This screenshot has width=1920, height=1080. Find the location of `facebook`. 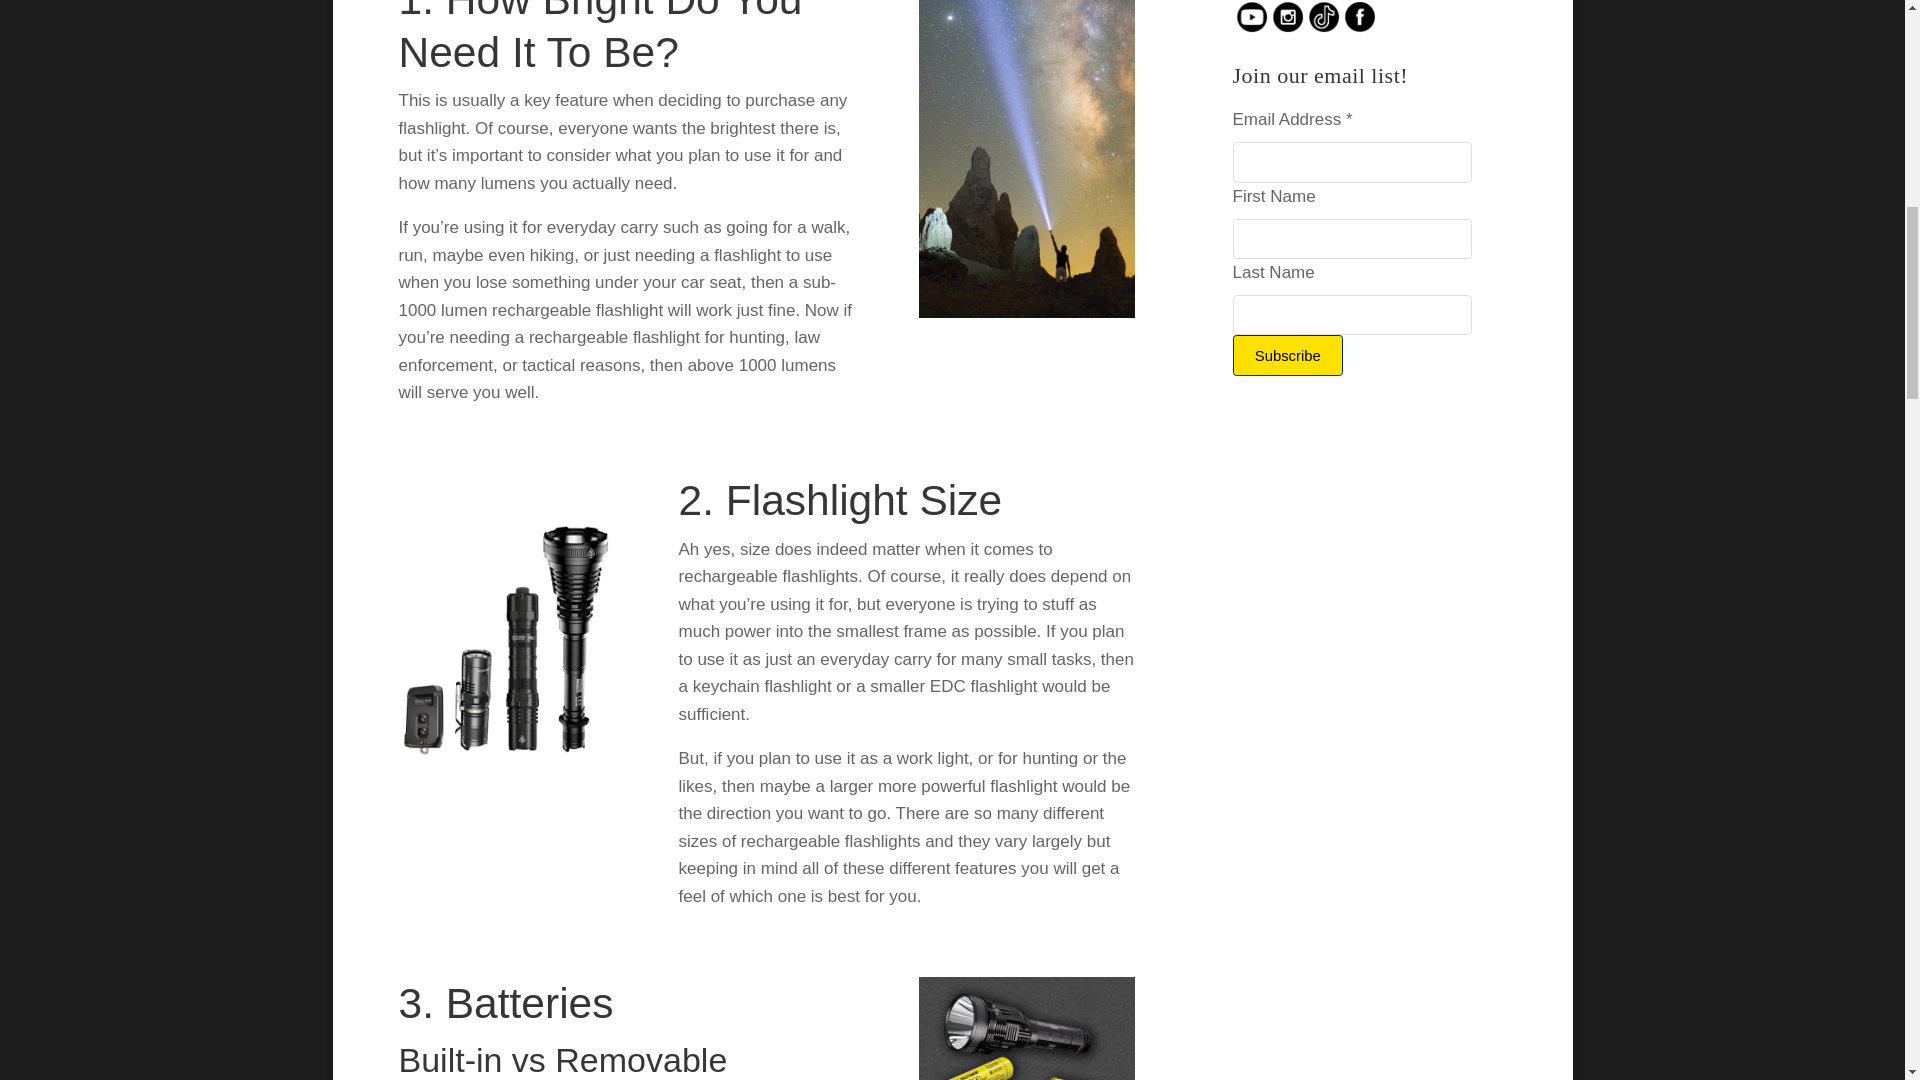

facebook is located at coordinates (1360, 17).